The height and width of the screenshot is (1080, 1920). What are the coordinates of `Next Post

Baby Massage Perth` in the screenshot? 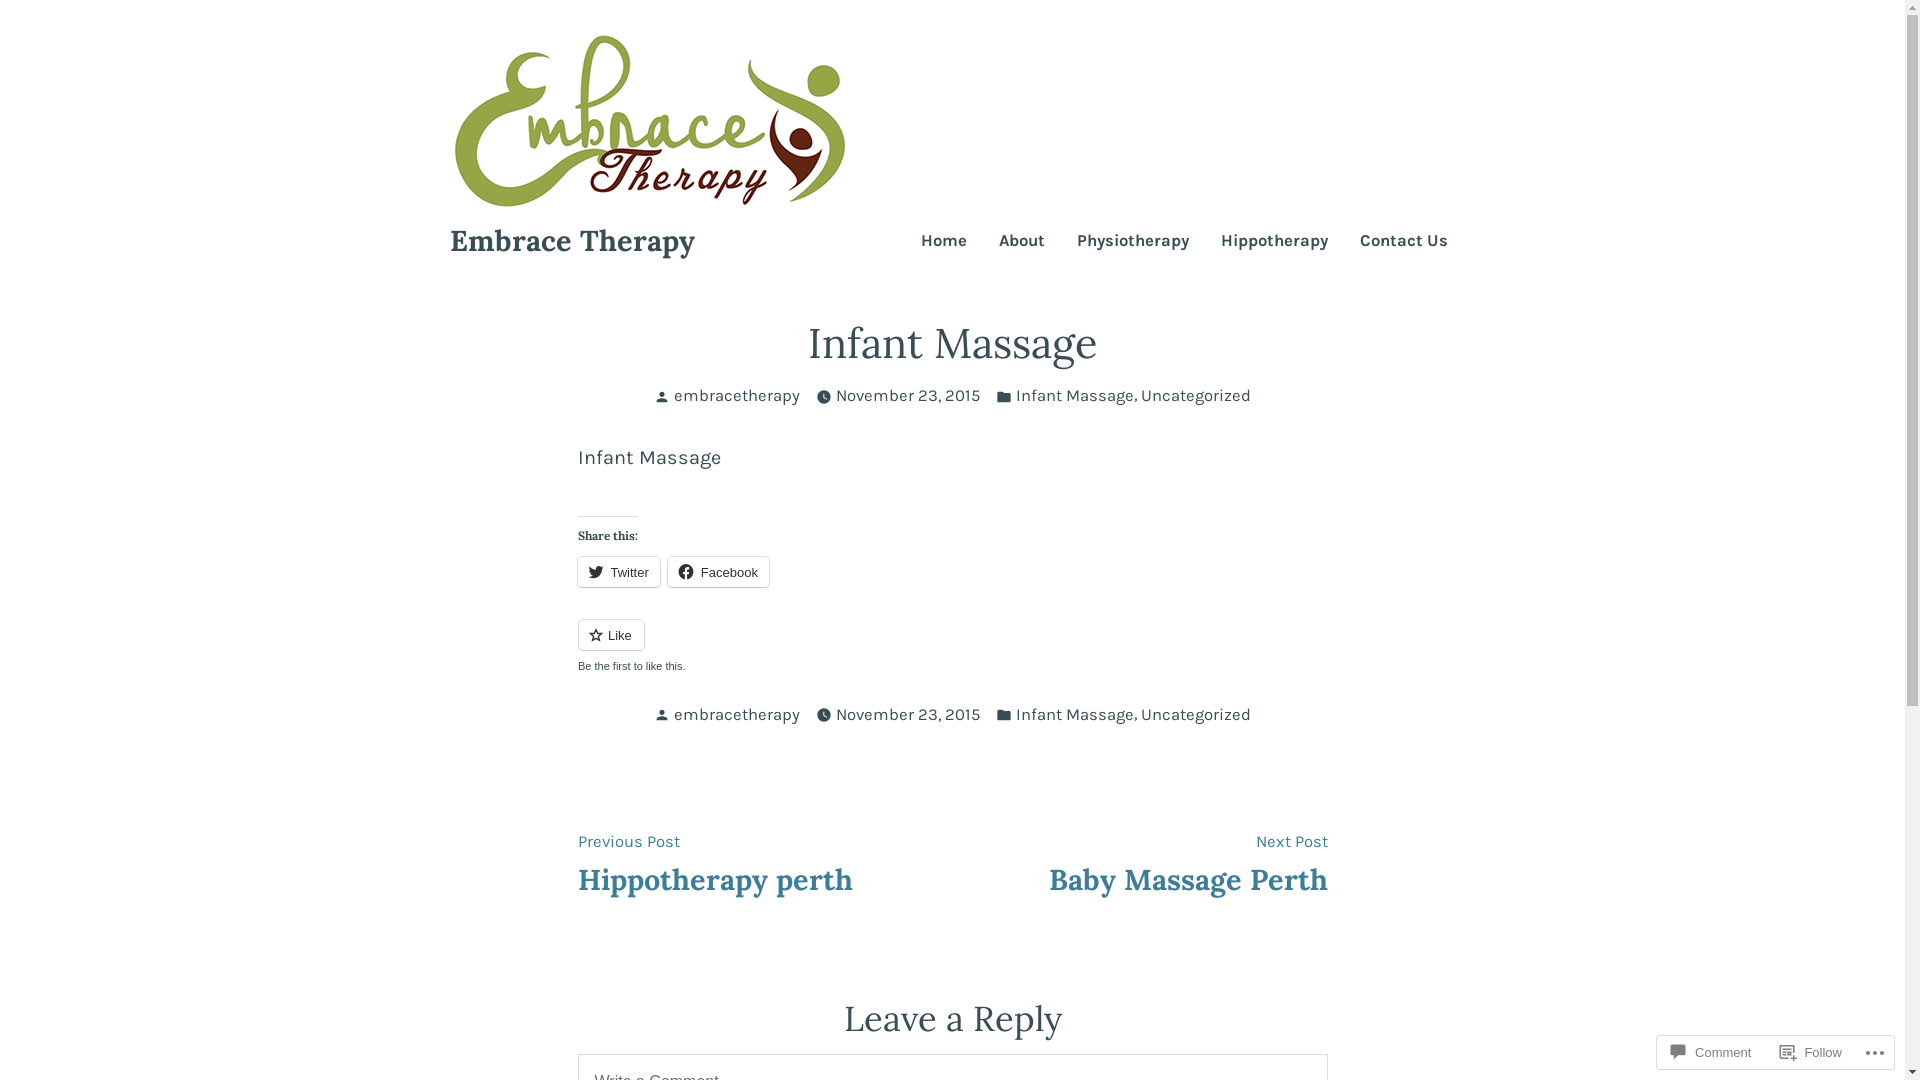 It's located at (1188, 862).